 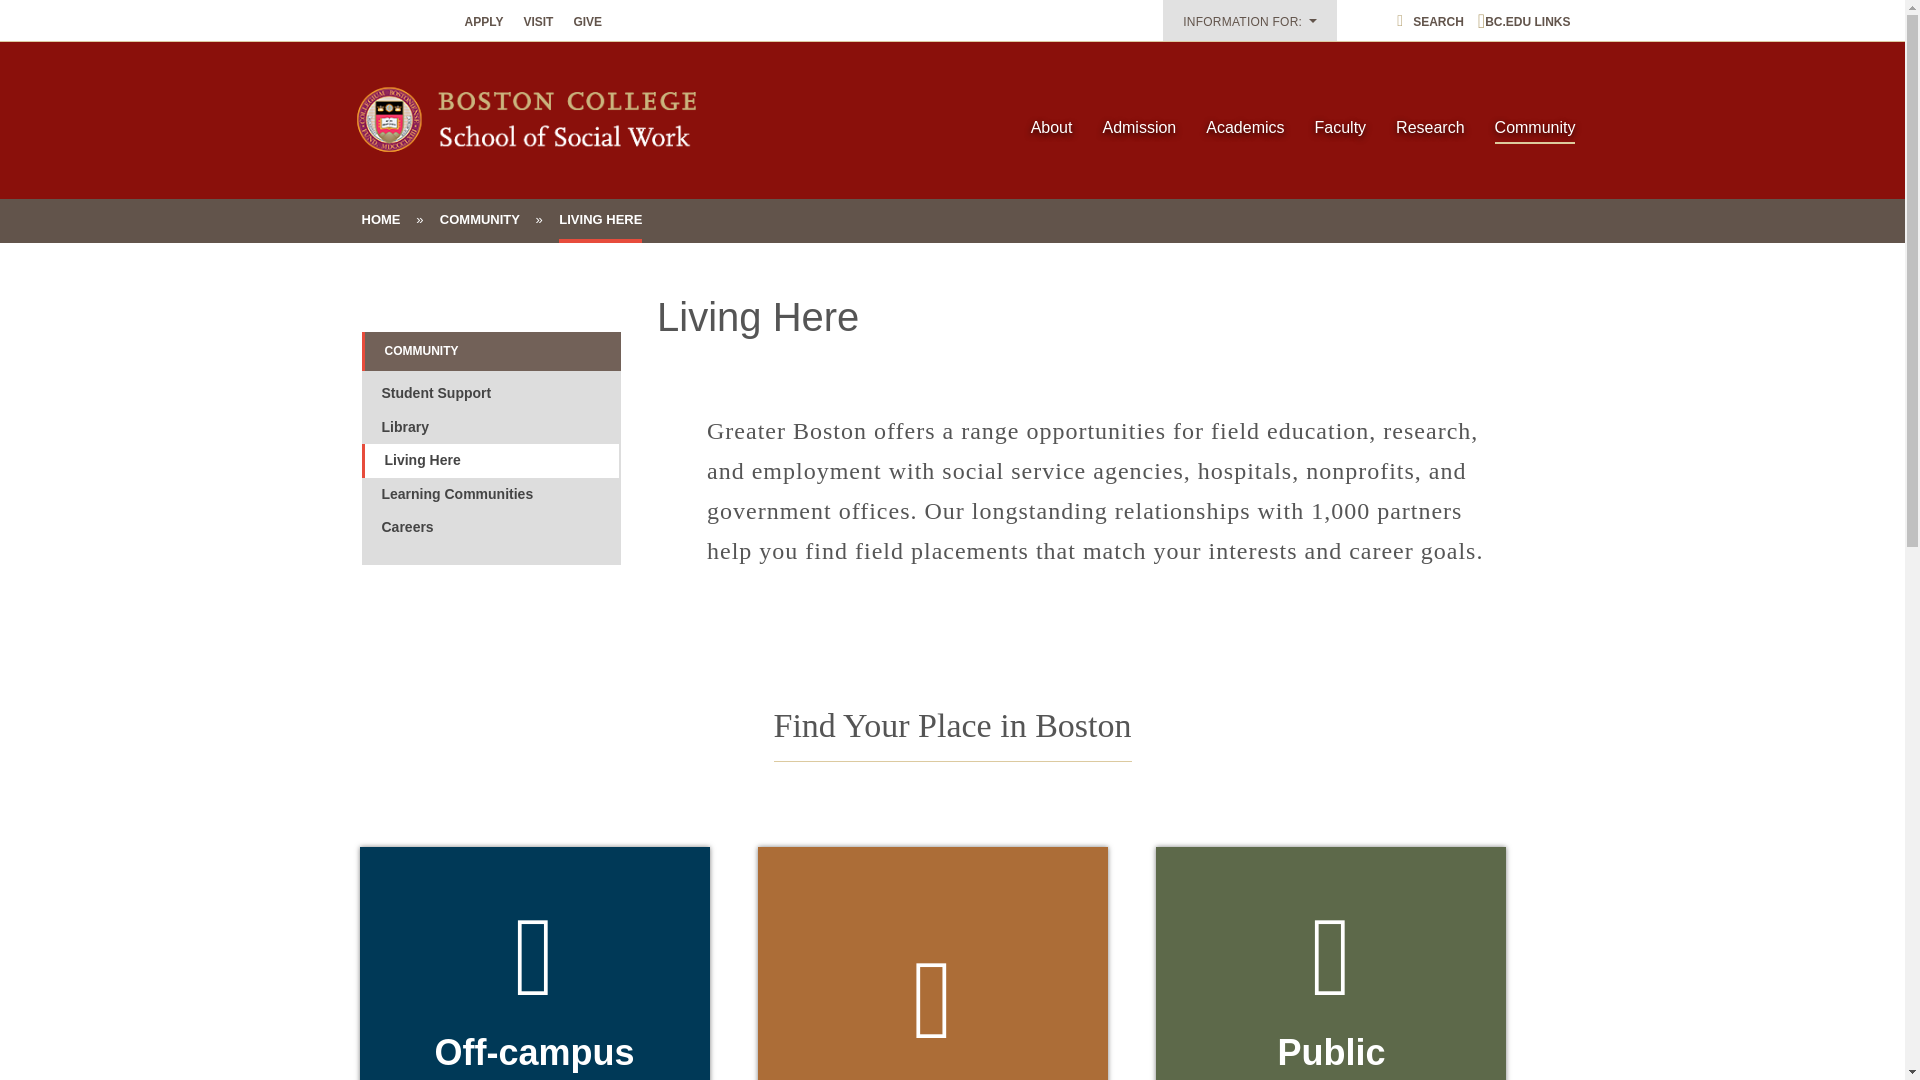 I want to click on Admission, so click(x=1139, y=128).